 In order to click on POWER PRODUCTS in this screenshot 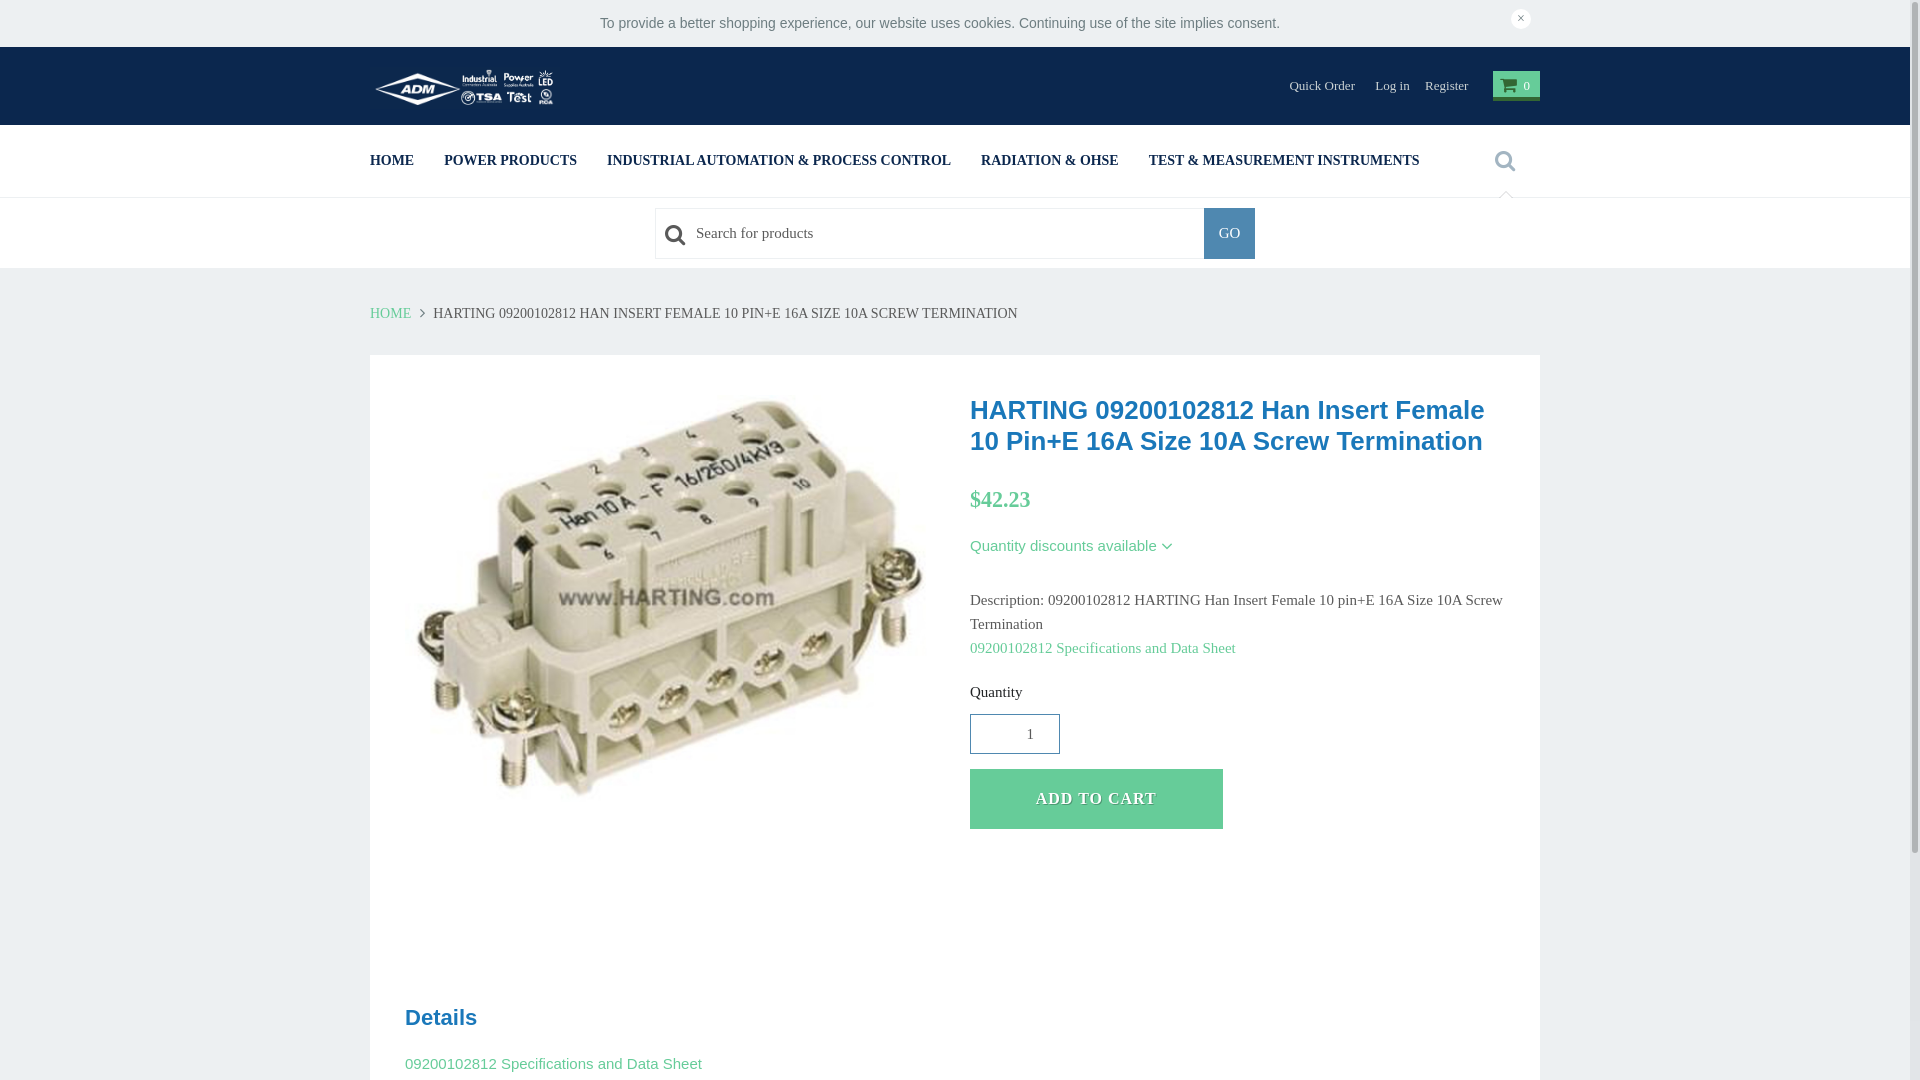, I will do `click(510, 161)`.